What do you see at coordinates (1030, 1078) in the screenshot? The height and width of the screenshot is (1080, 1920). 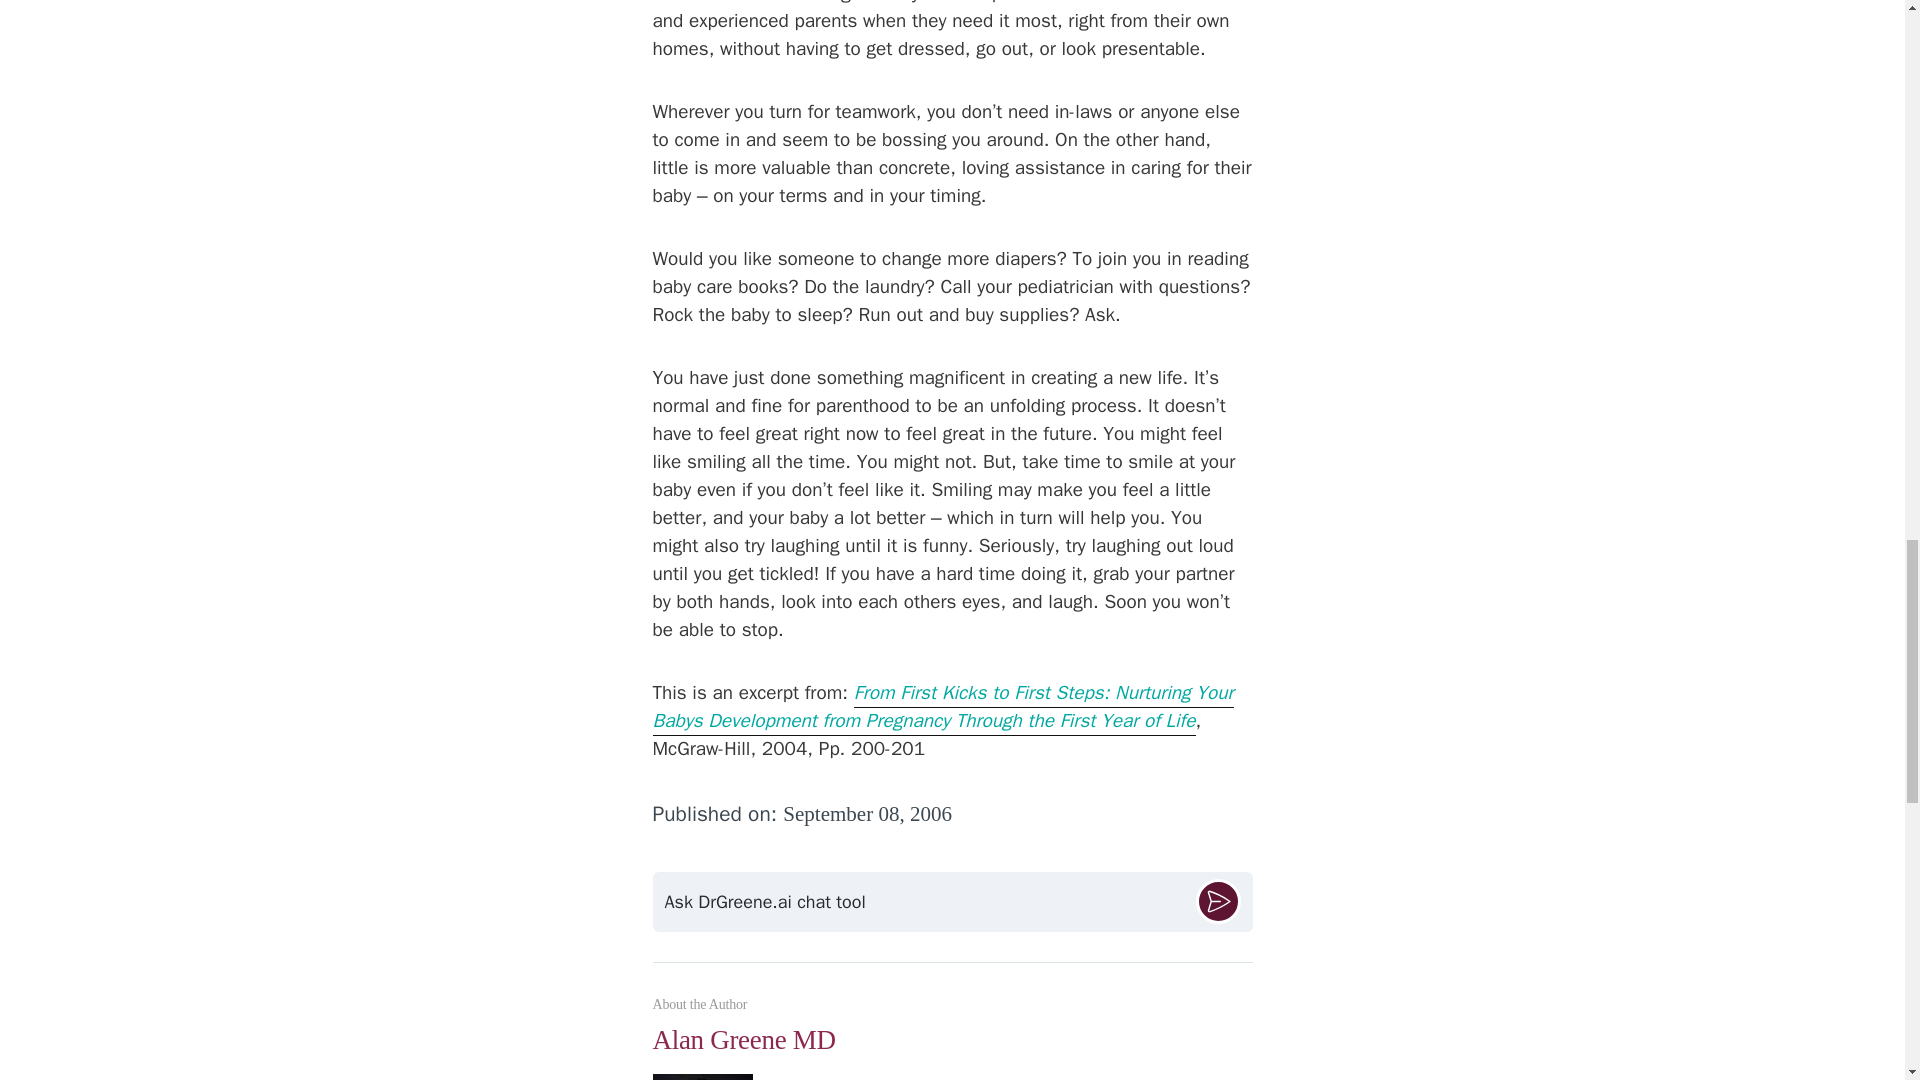 I see `author` at bounding box center [1030, 1078].